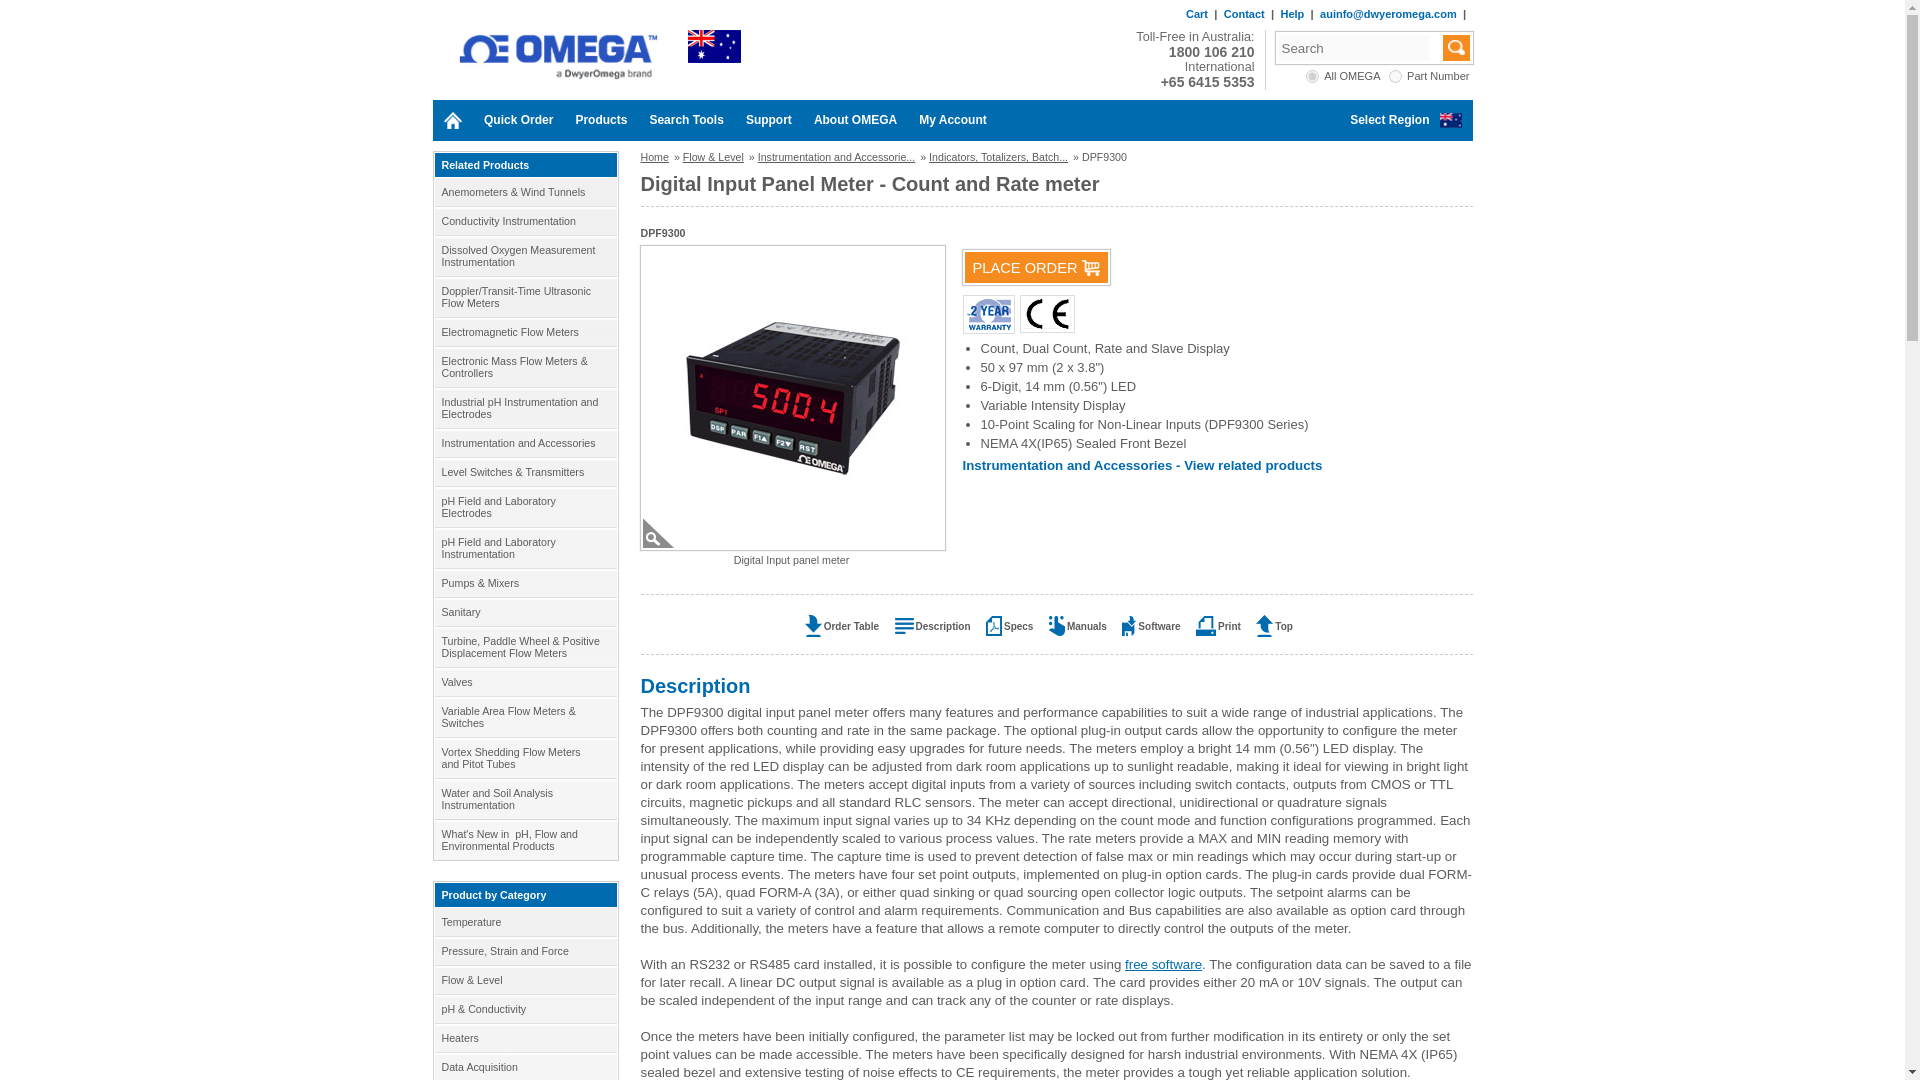  What do you see at coordinates (524, 612) in the screenshot?
I see `Sanitary` at bounding box center [524, 612].